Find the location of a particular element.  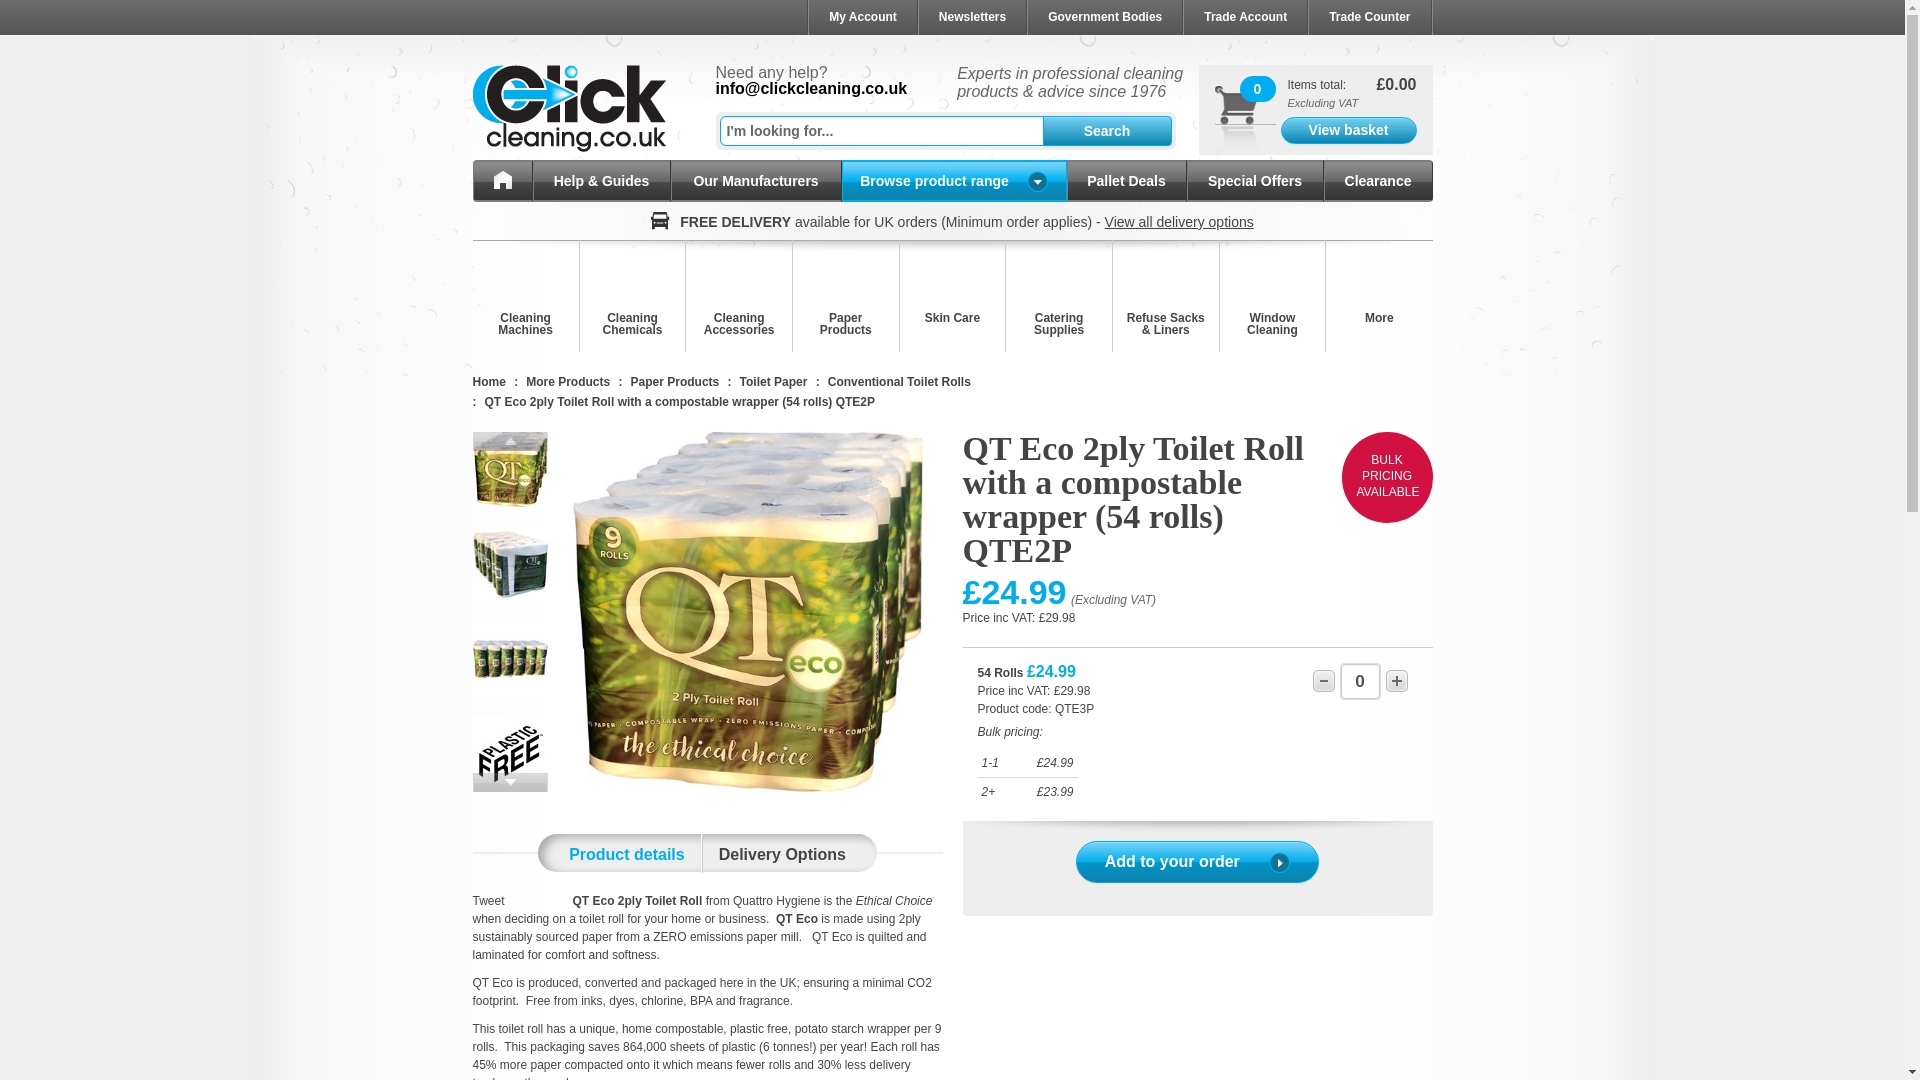

Trade Account is located at coordinates (1244, 17).